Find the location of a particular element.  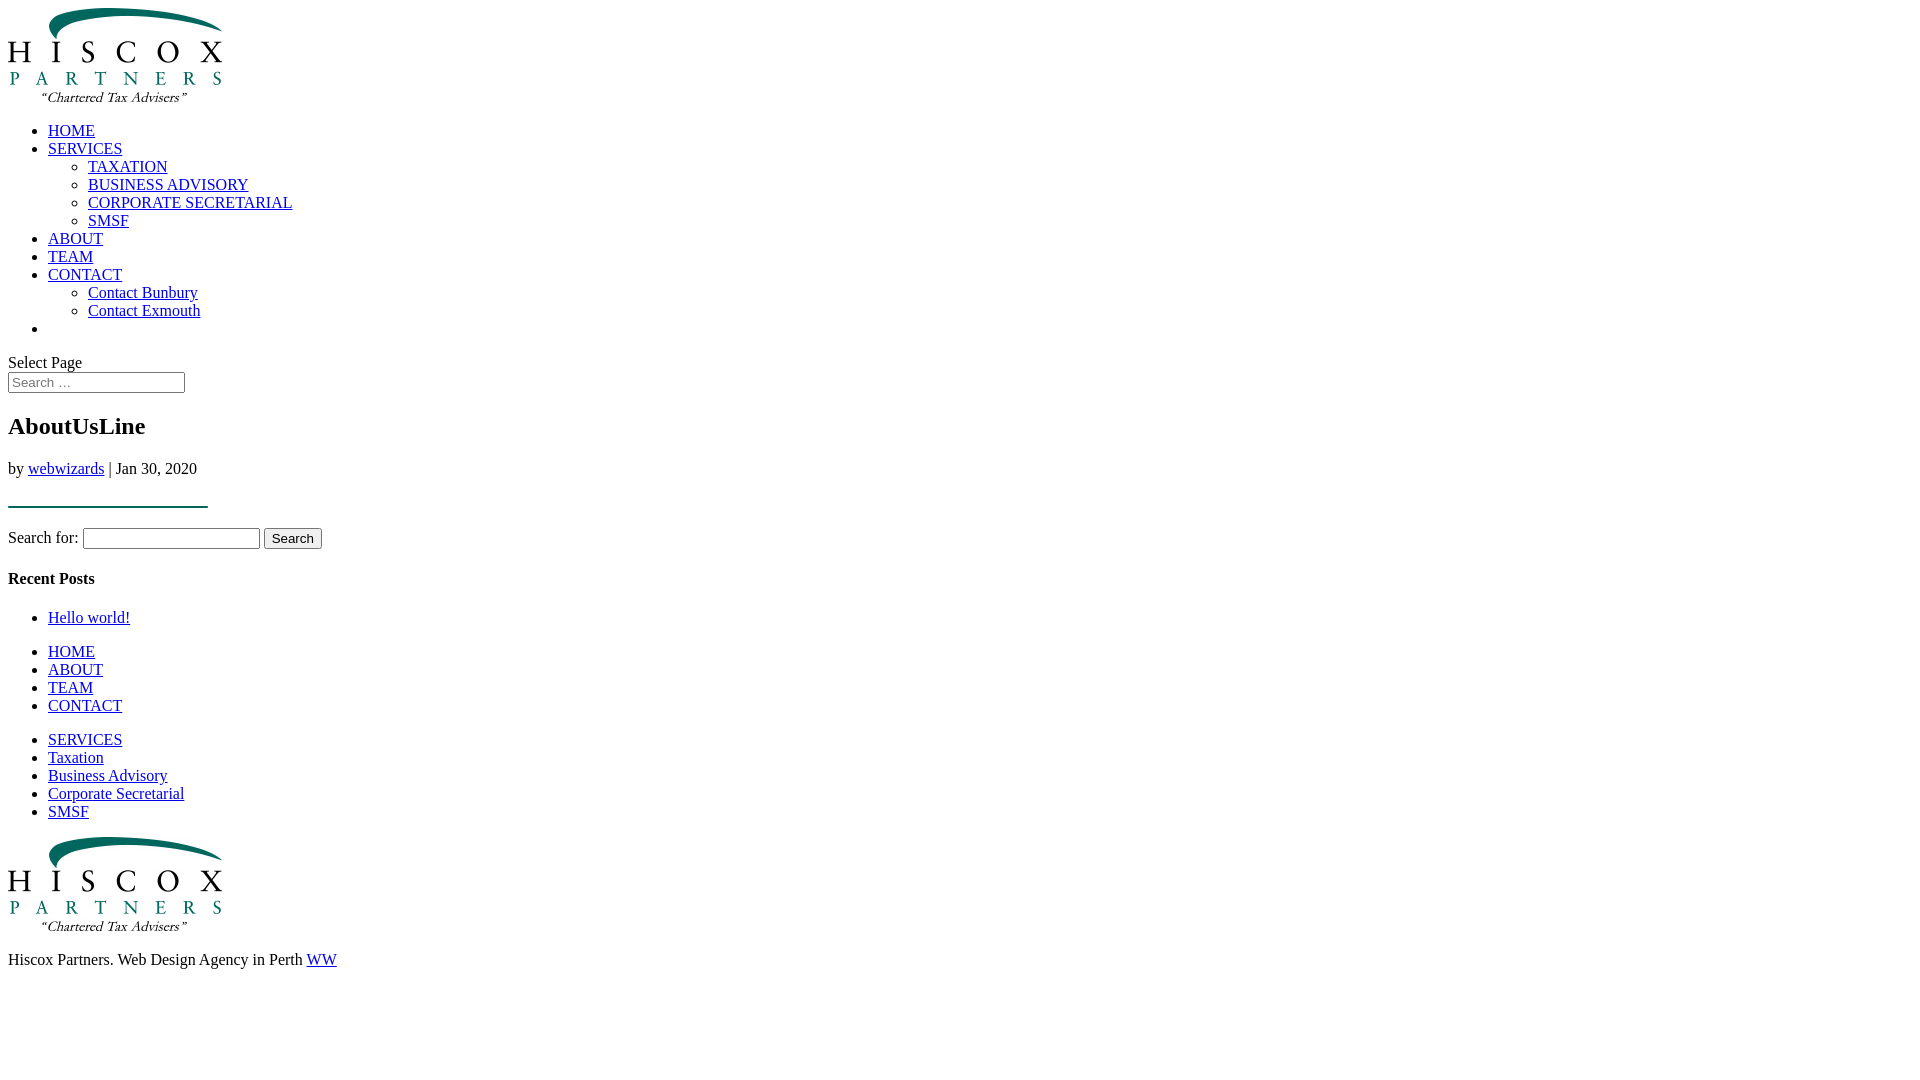

Search for: is located at coordinates (96, 382).